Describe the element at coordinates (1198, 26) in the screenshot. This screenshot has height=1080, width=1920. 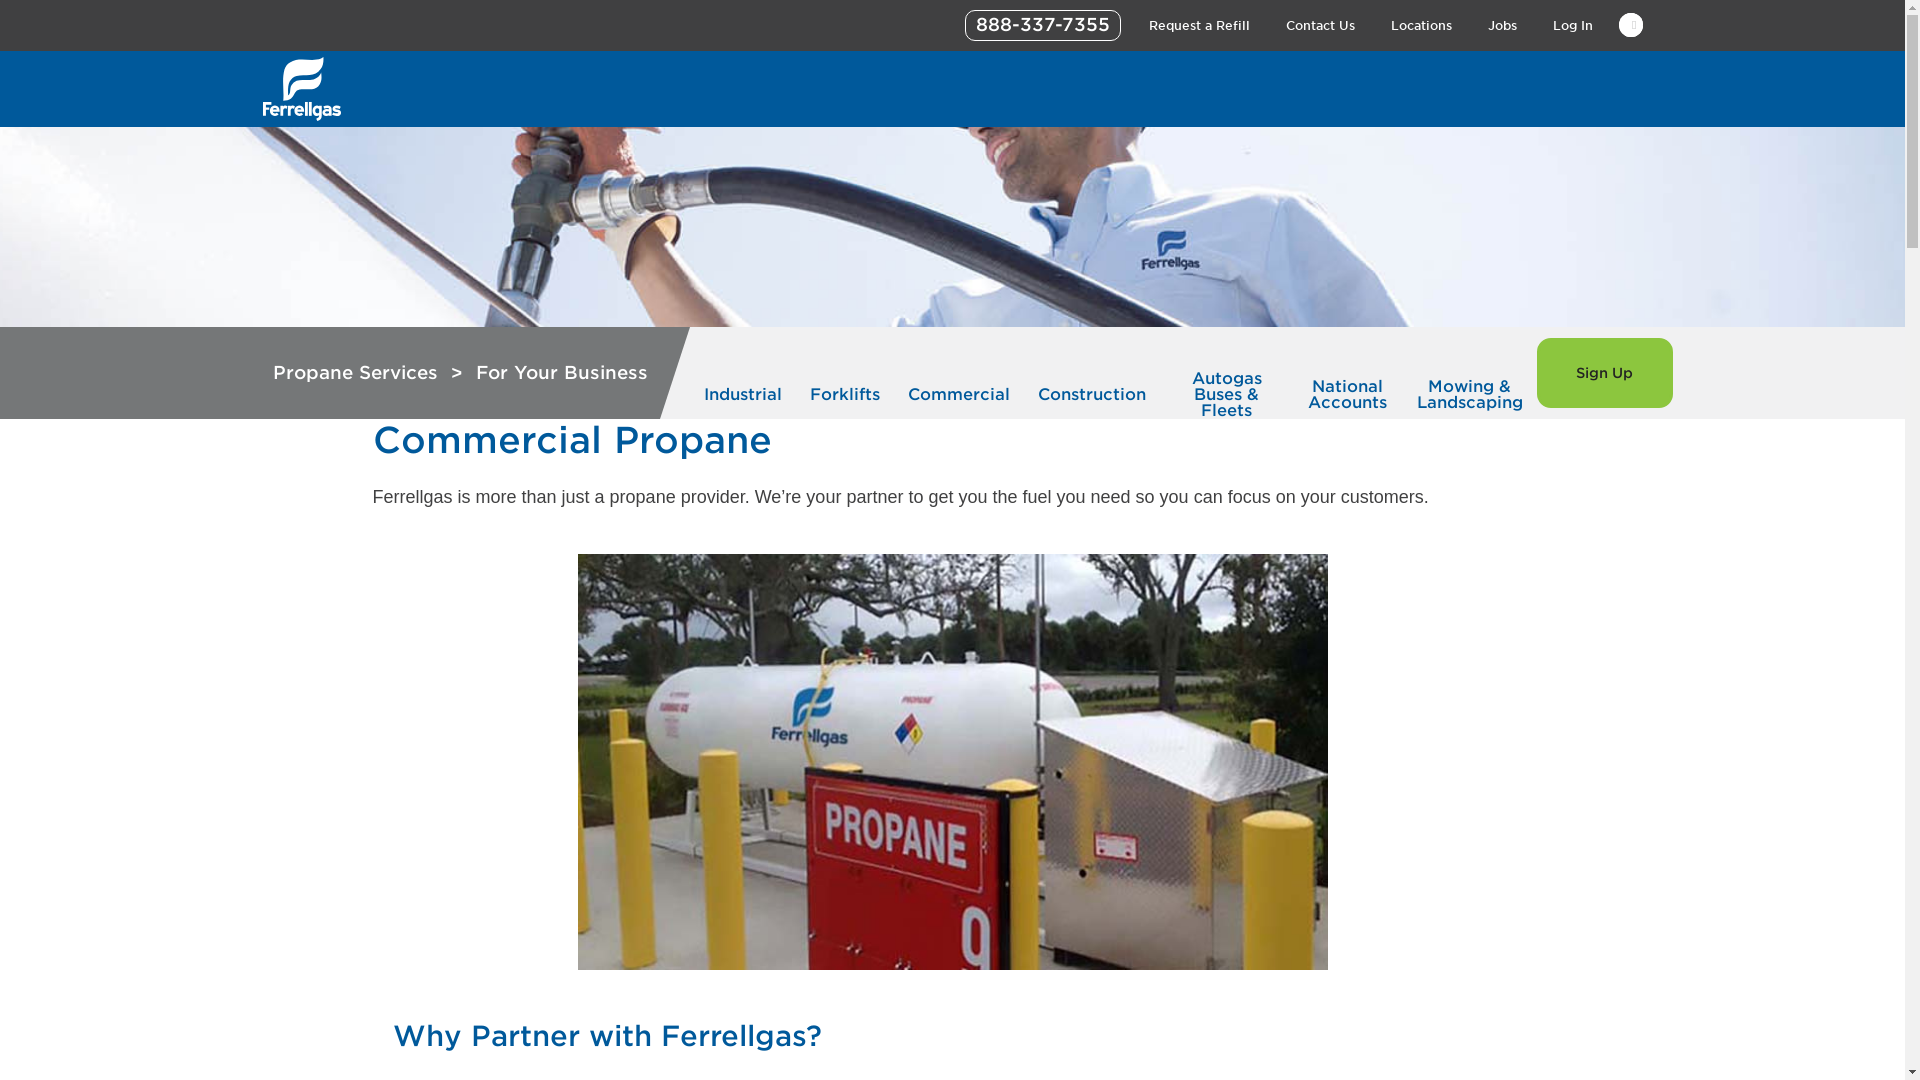
I see `Request a Refill` at that location.